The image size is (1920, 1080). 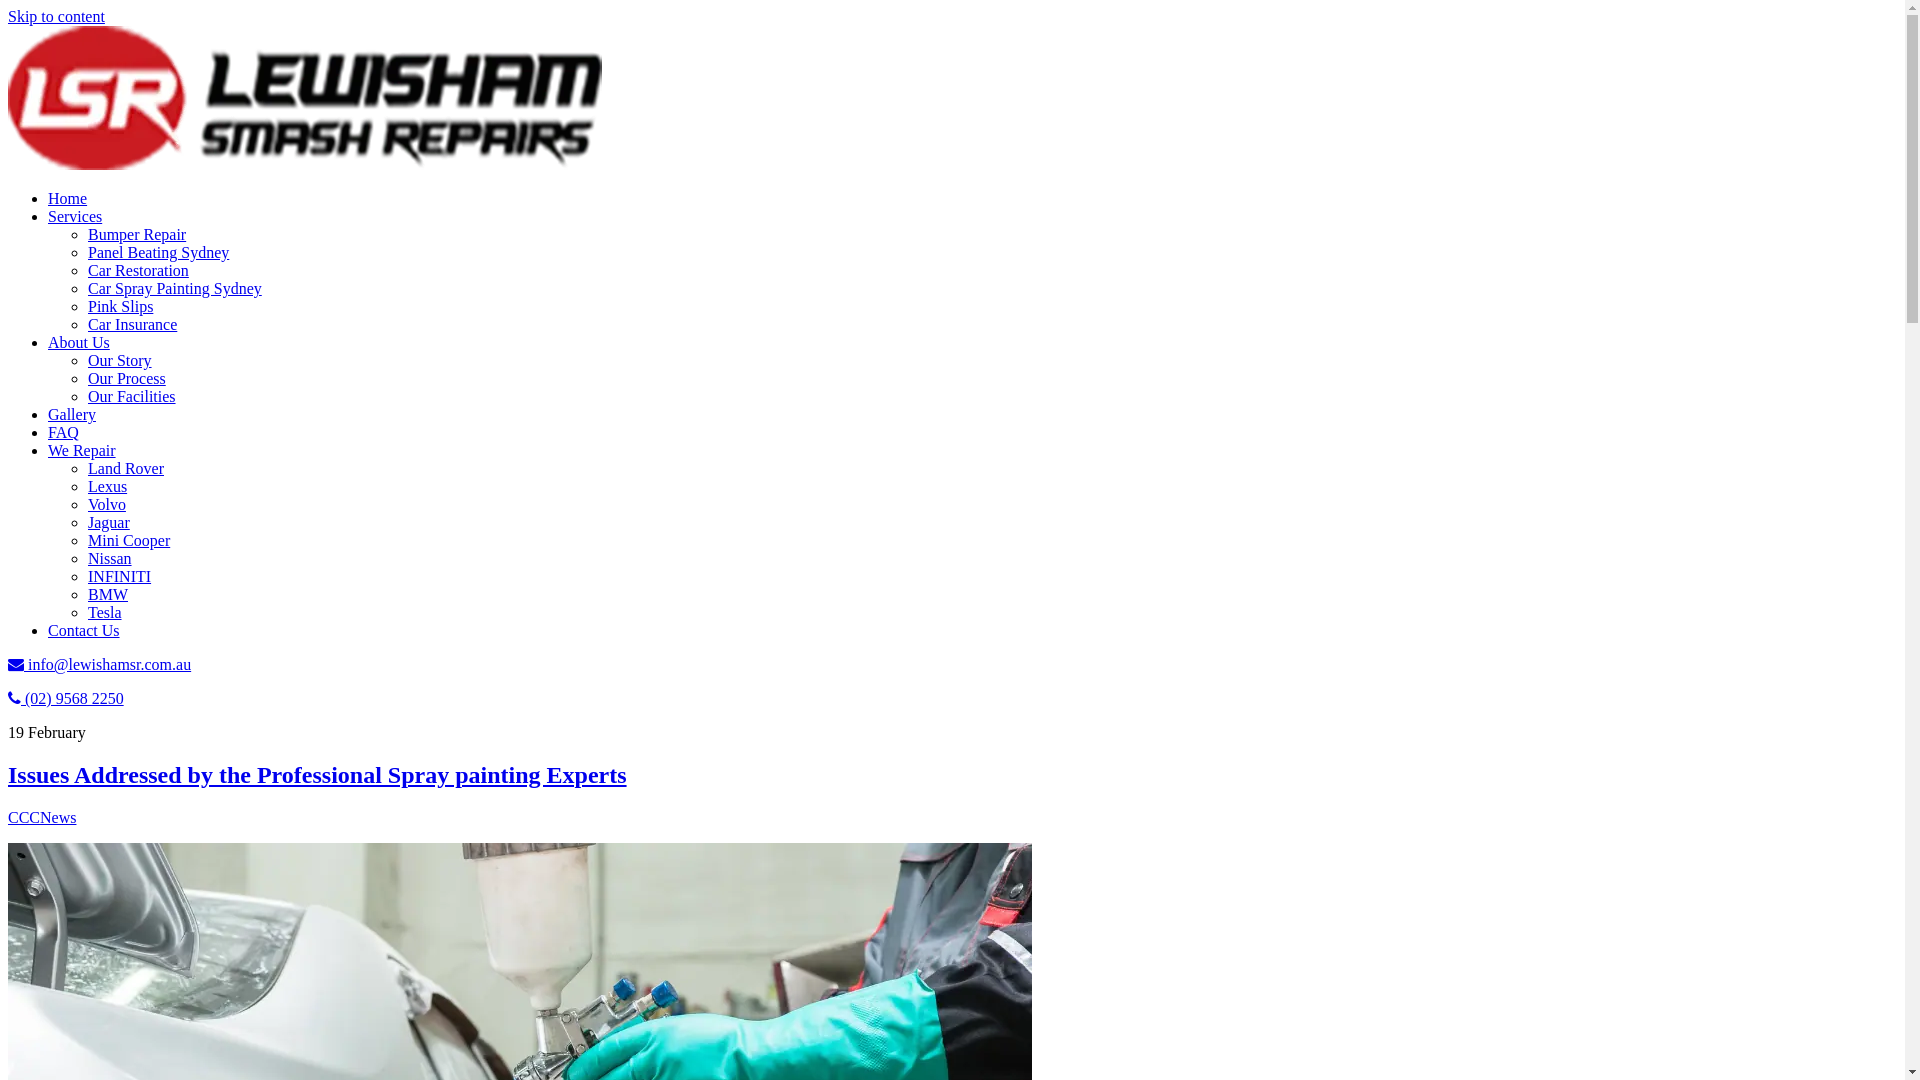 I want to click on Car Spray Painting Sydney, so click(x=175, y=288).